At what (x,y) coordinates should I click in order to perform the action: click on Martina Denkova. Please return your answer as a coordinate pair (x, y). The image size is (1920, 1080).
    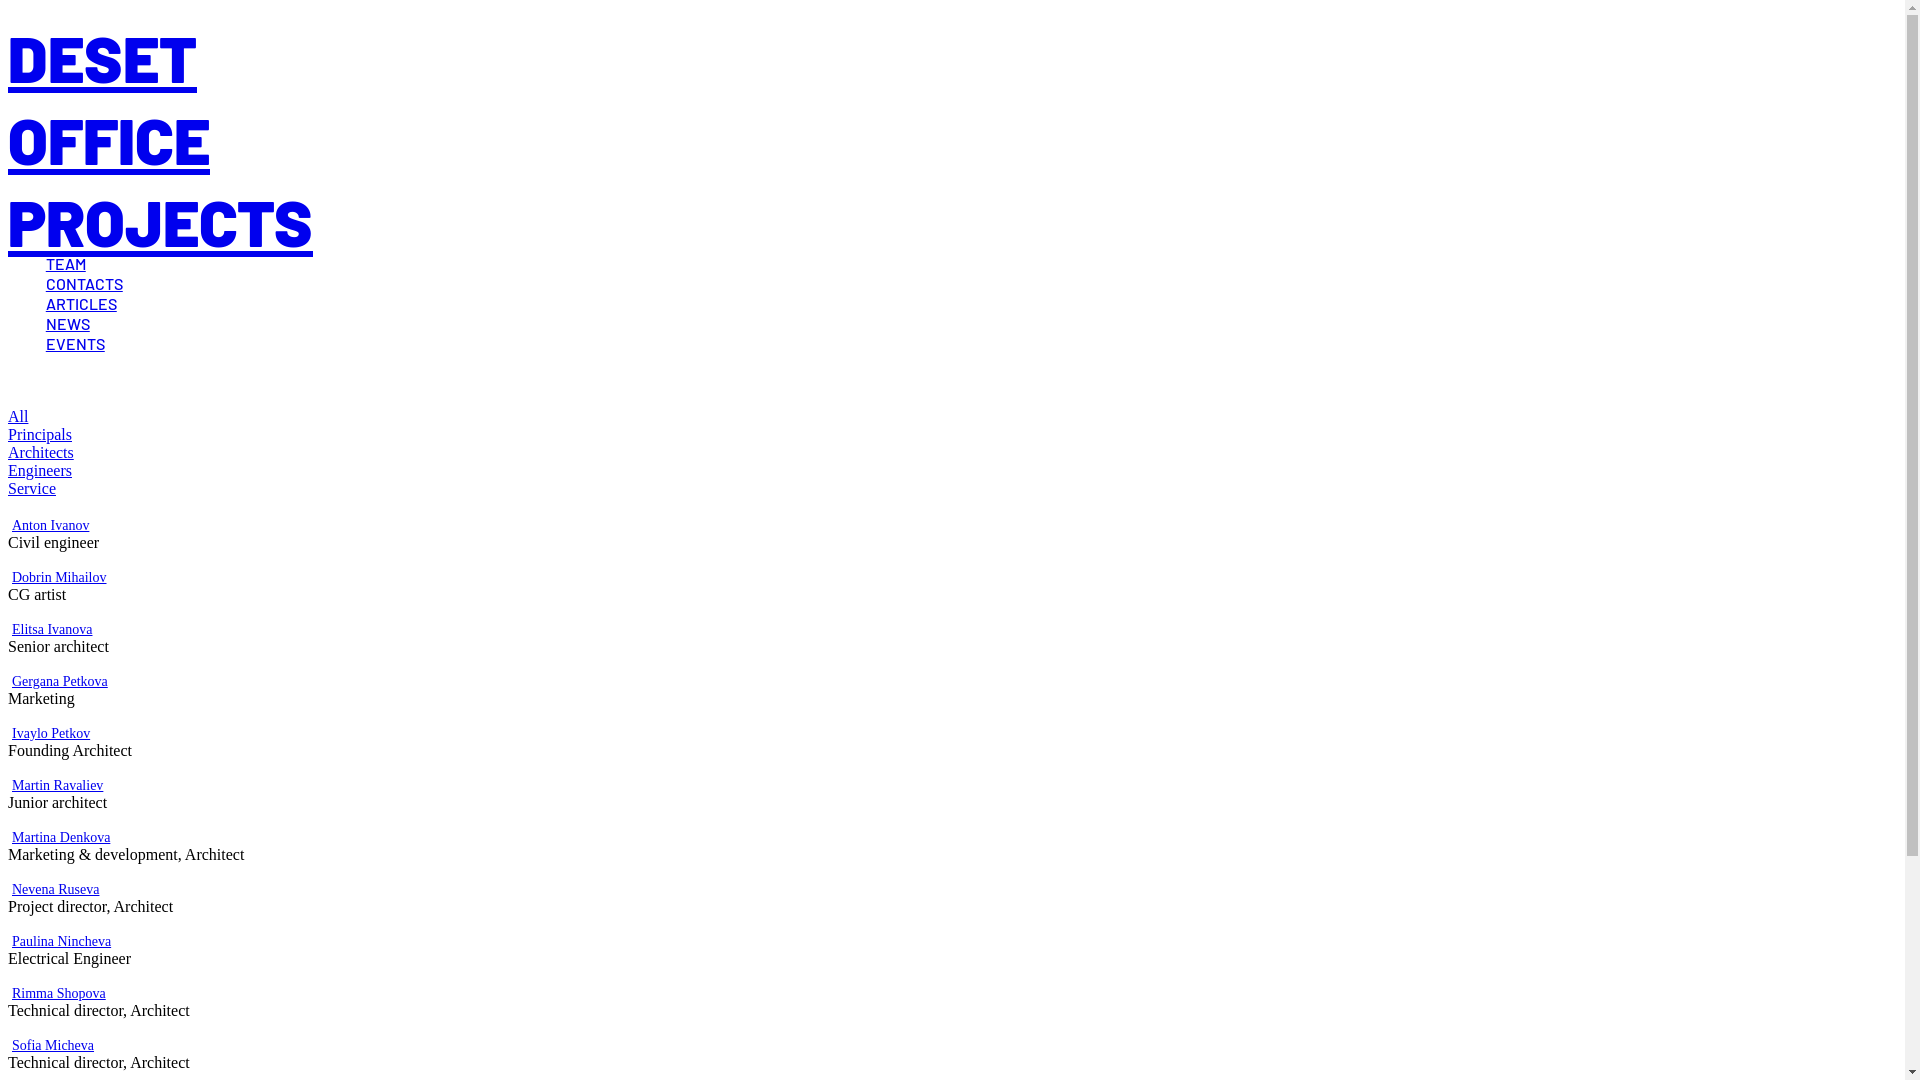
    Looking at the image, I should click on (61, 838).